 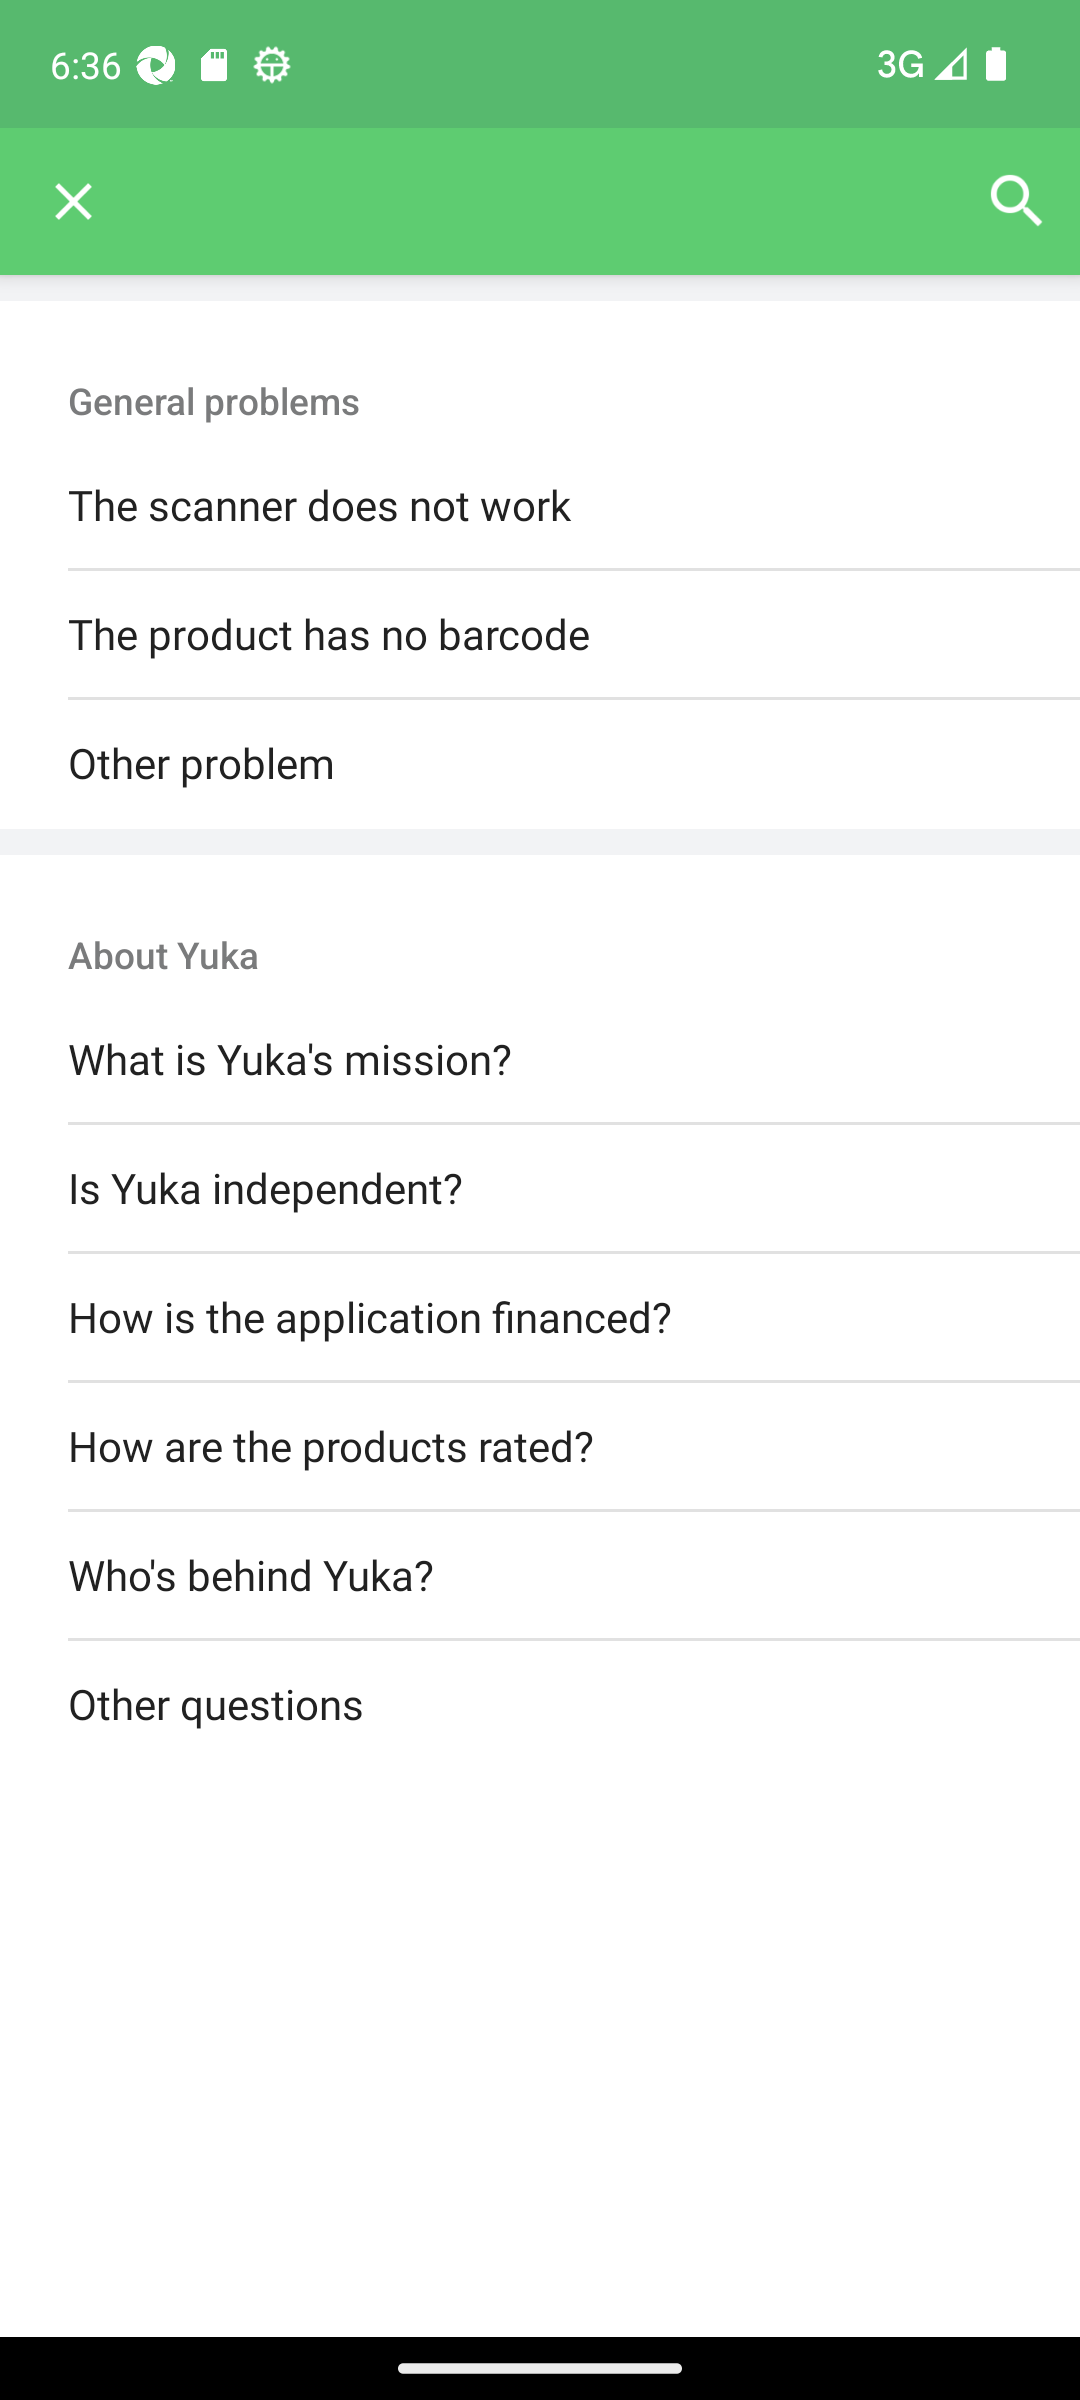 I want to click on Who's behind Yuka?, so click(x=540, y=1576).